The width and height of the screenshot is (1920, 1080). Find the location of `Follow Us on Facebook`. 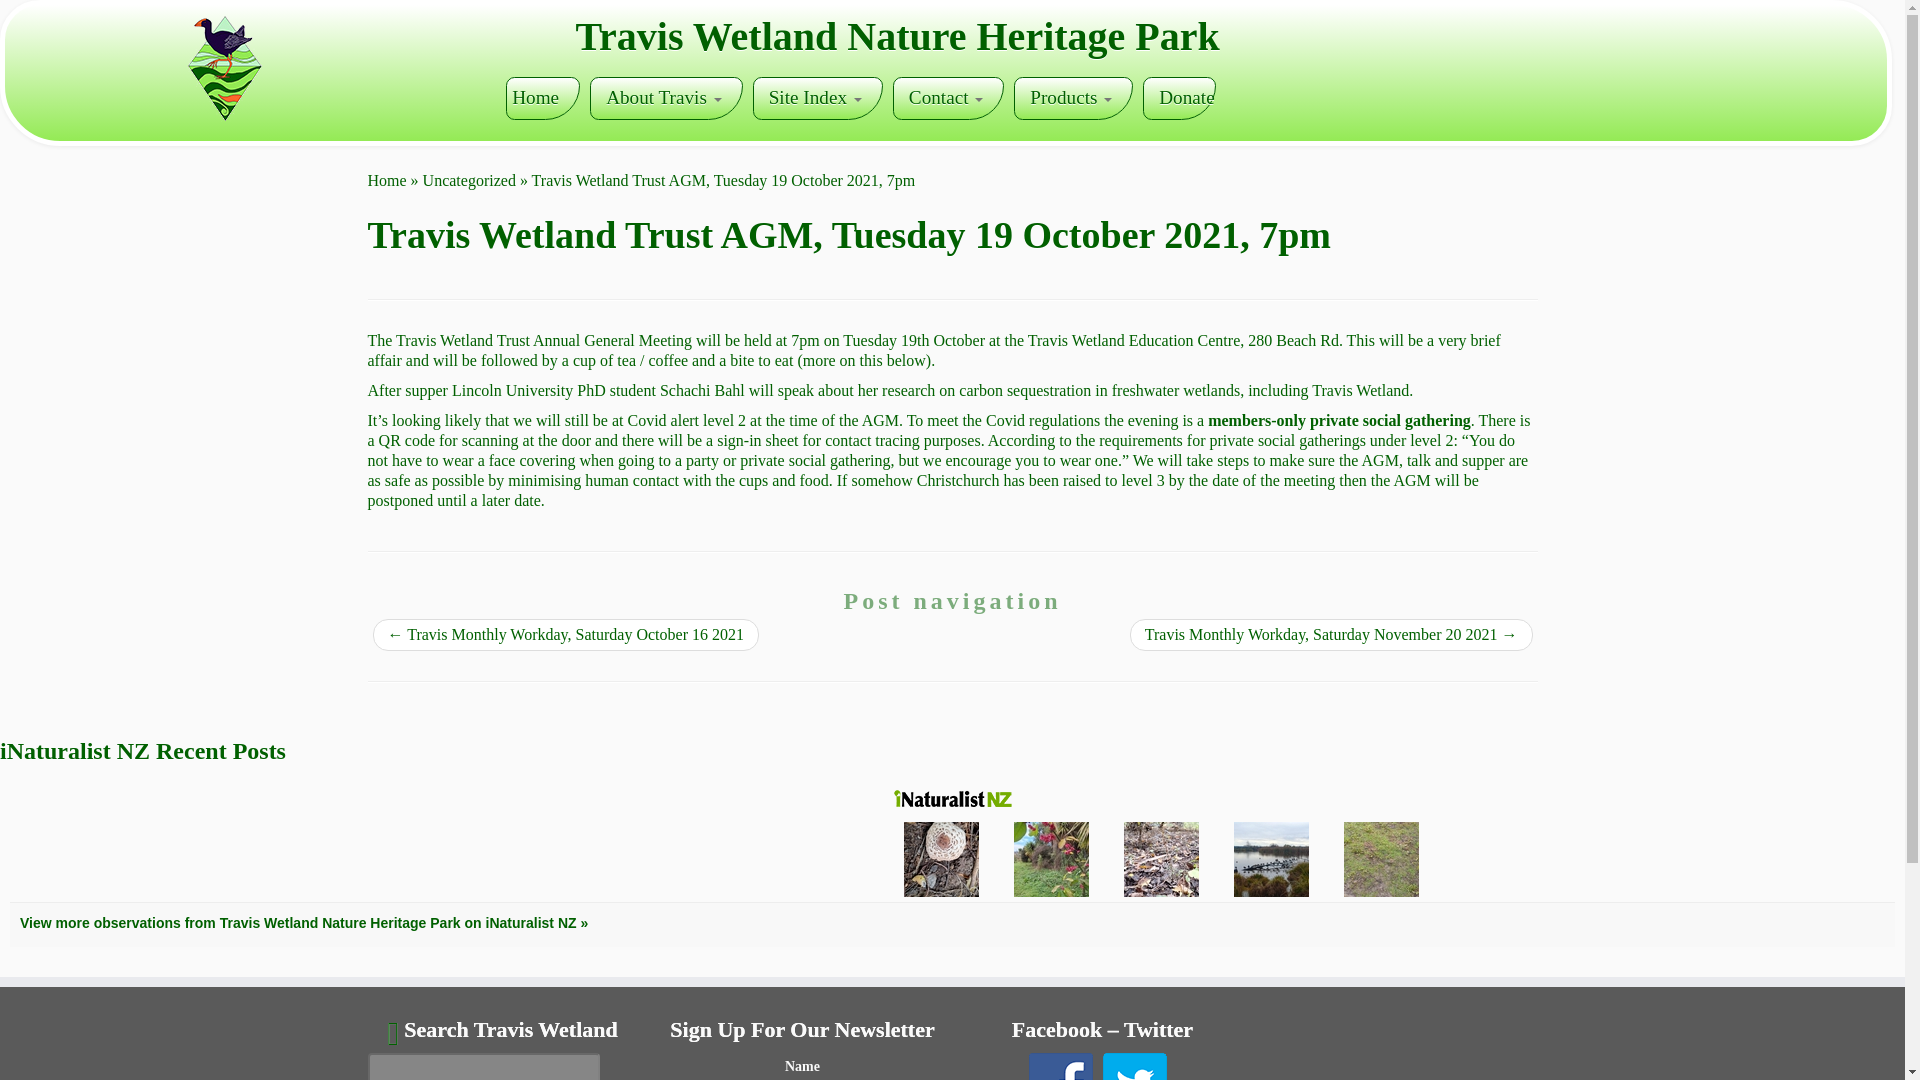

Follow Us on Facebook is located at coordinates (1060, 1066).